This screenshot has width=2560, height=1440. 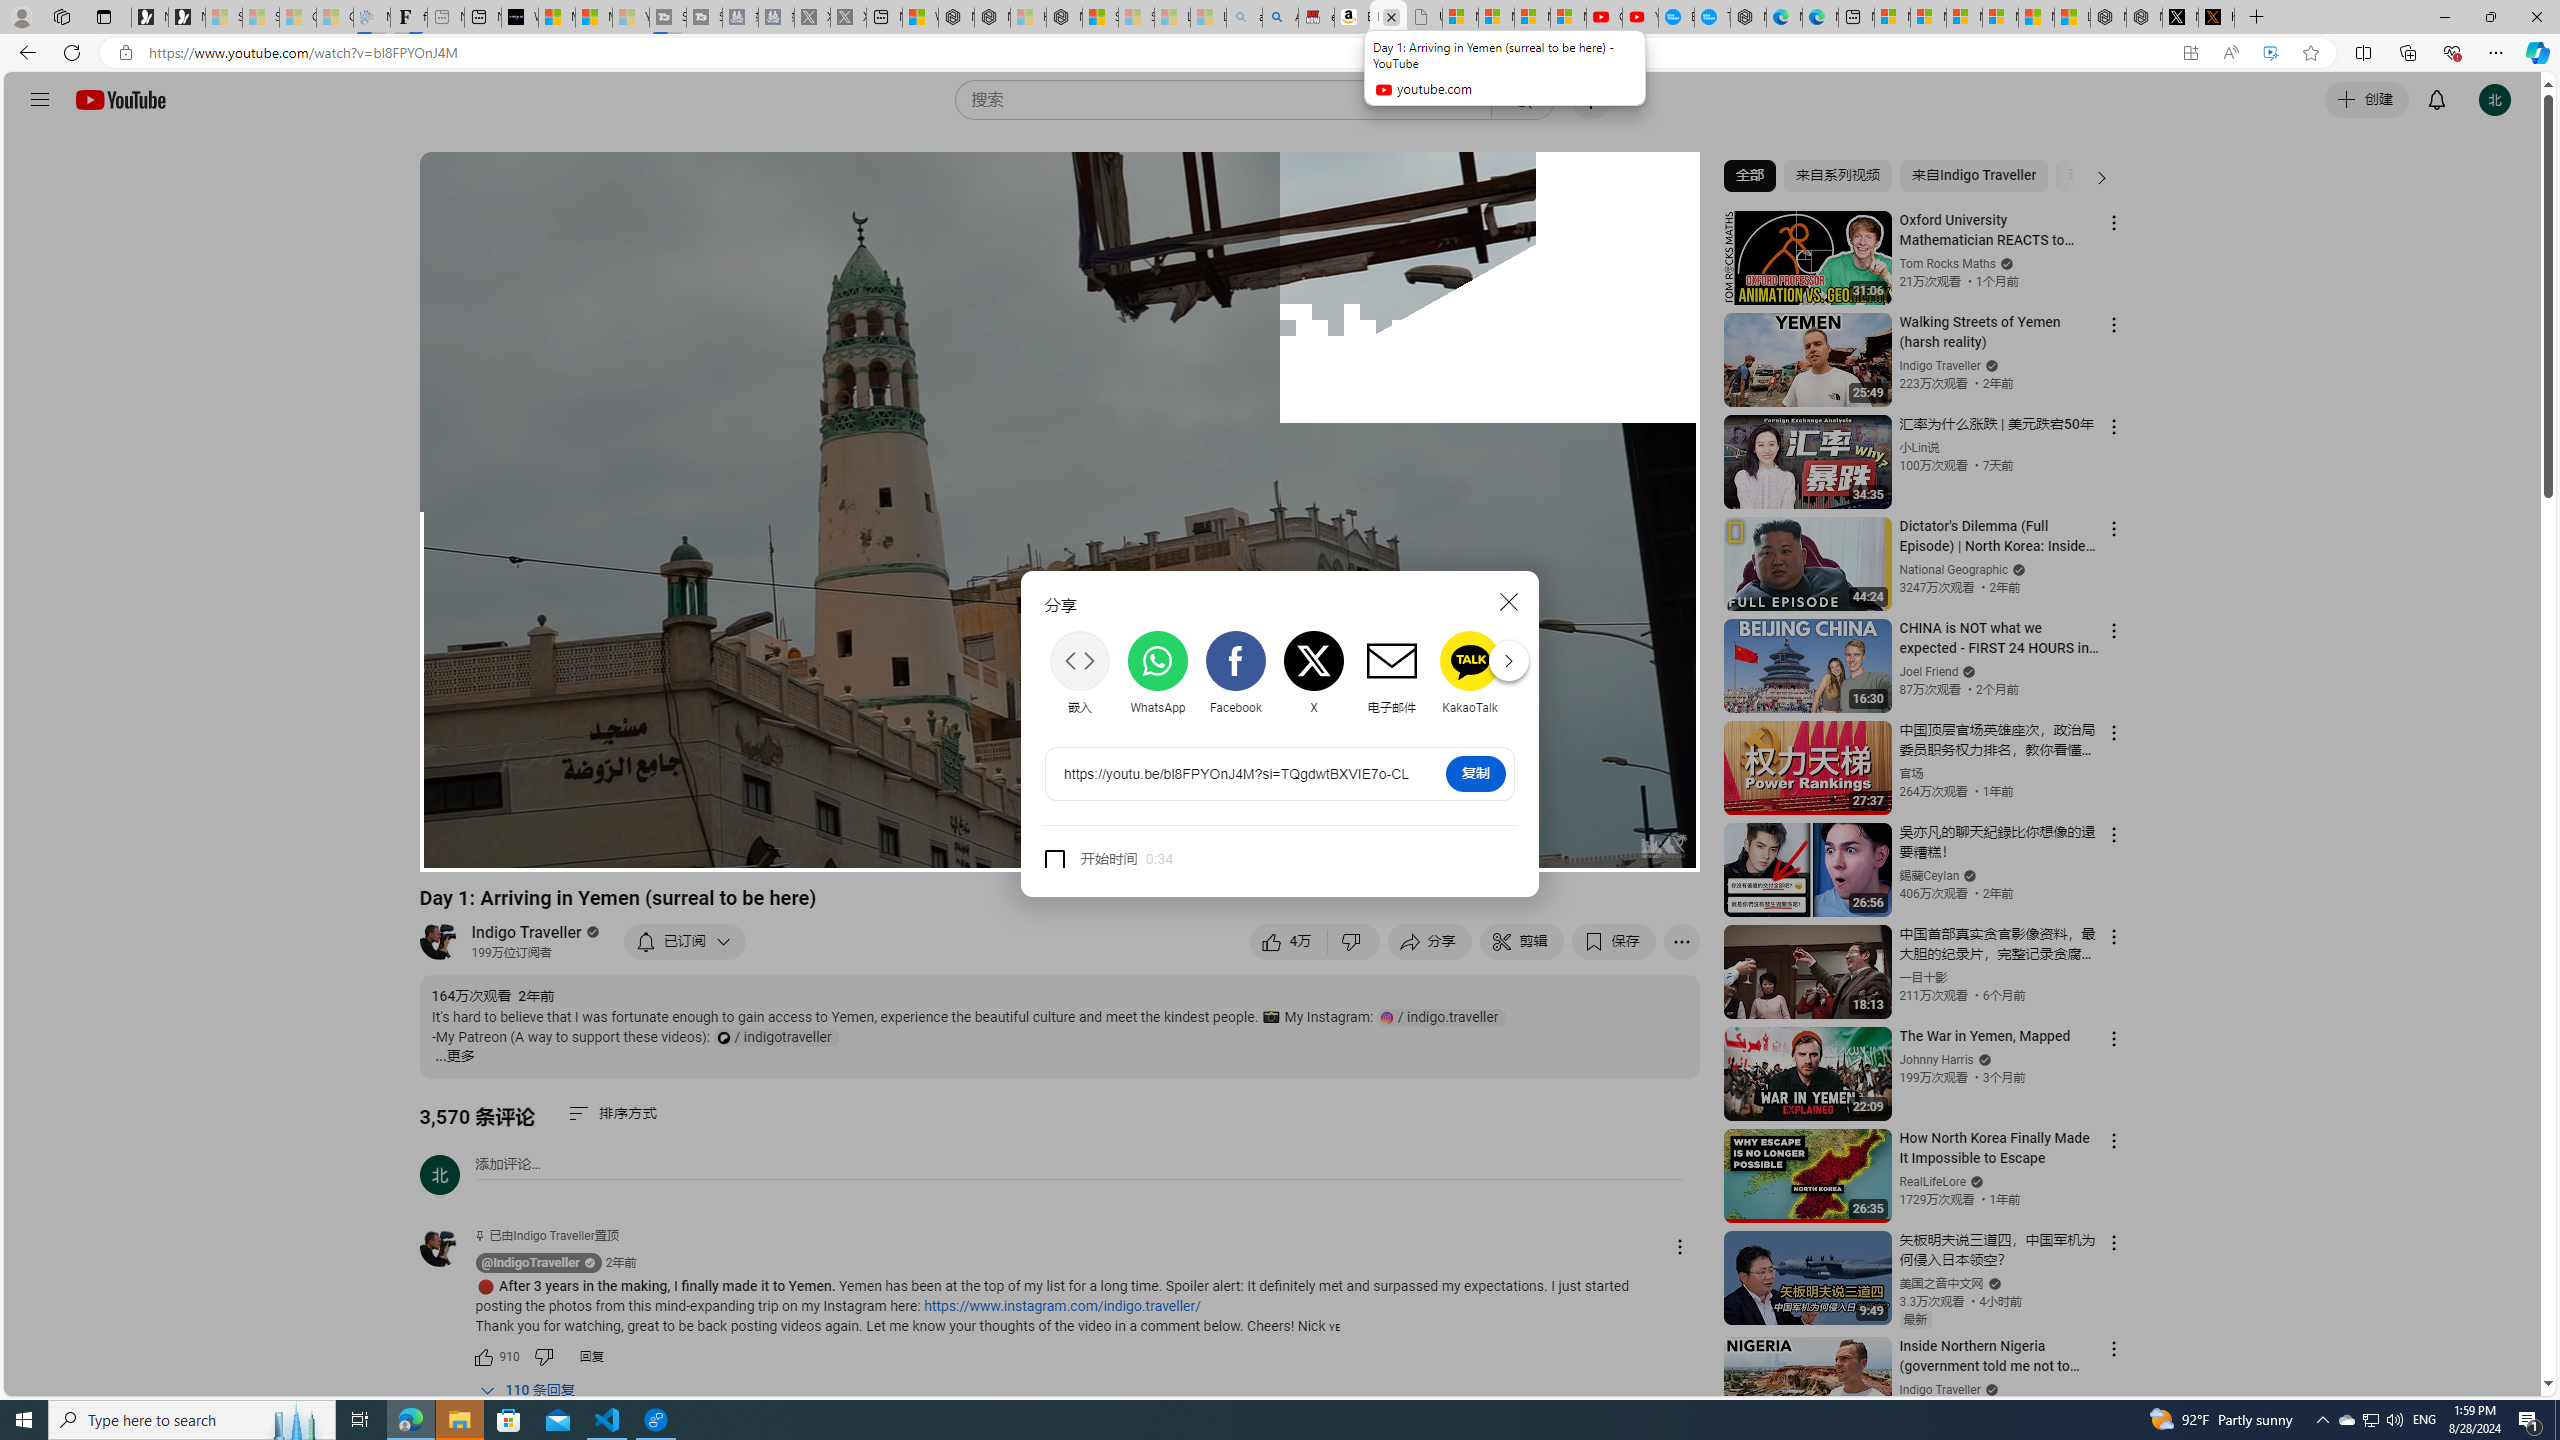 What do you see at coordinates (683, 848) in the screenshot?
I see `Intro` at bounding box center [683, 848].